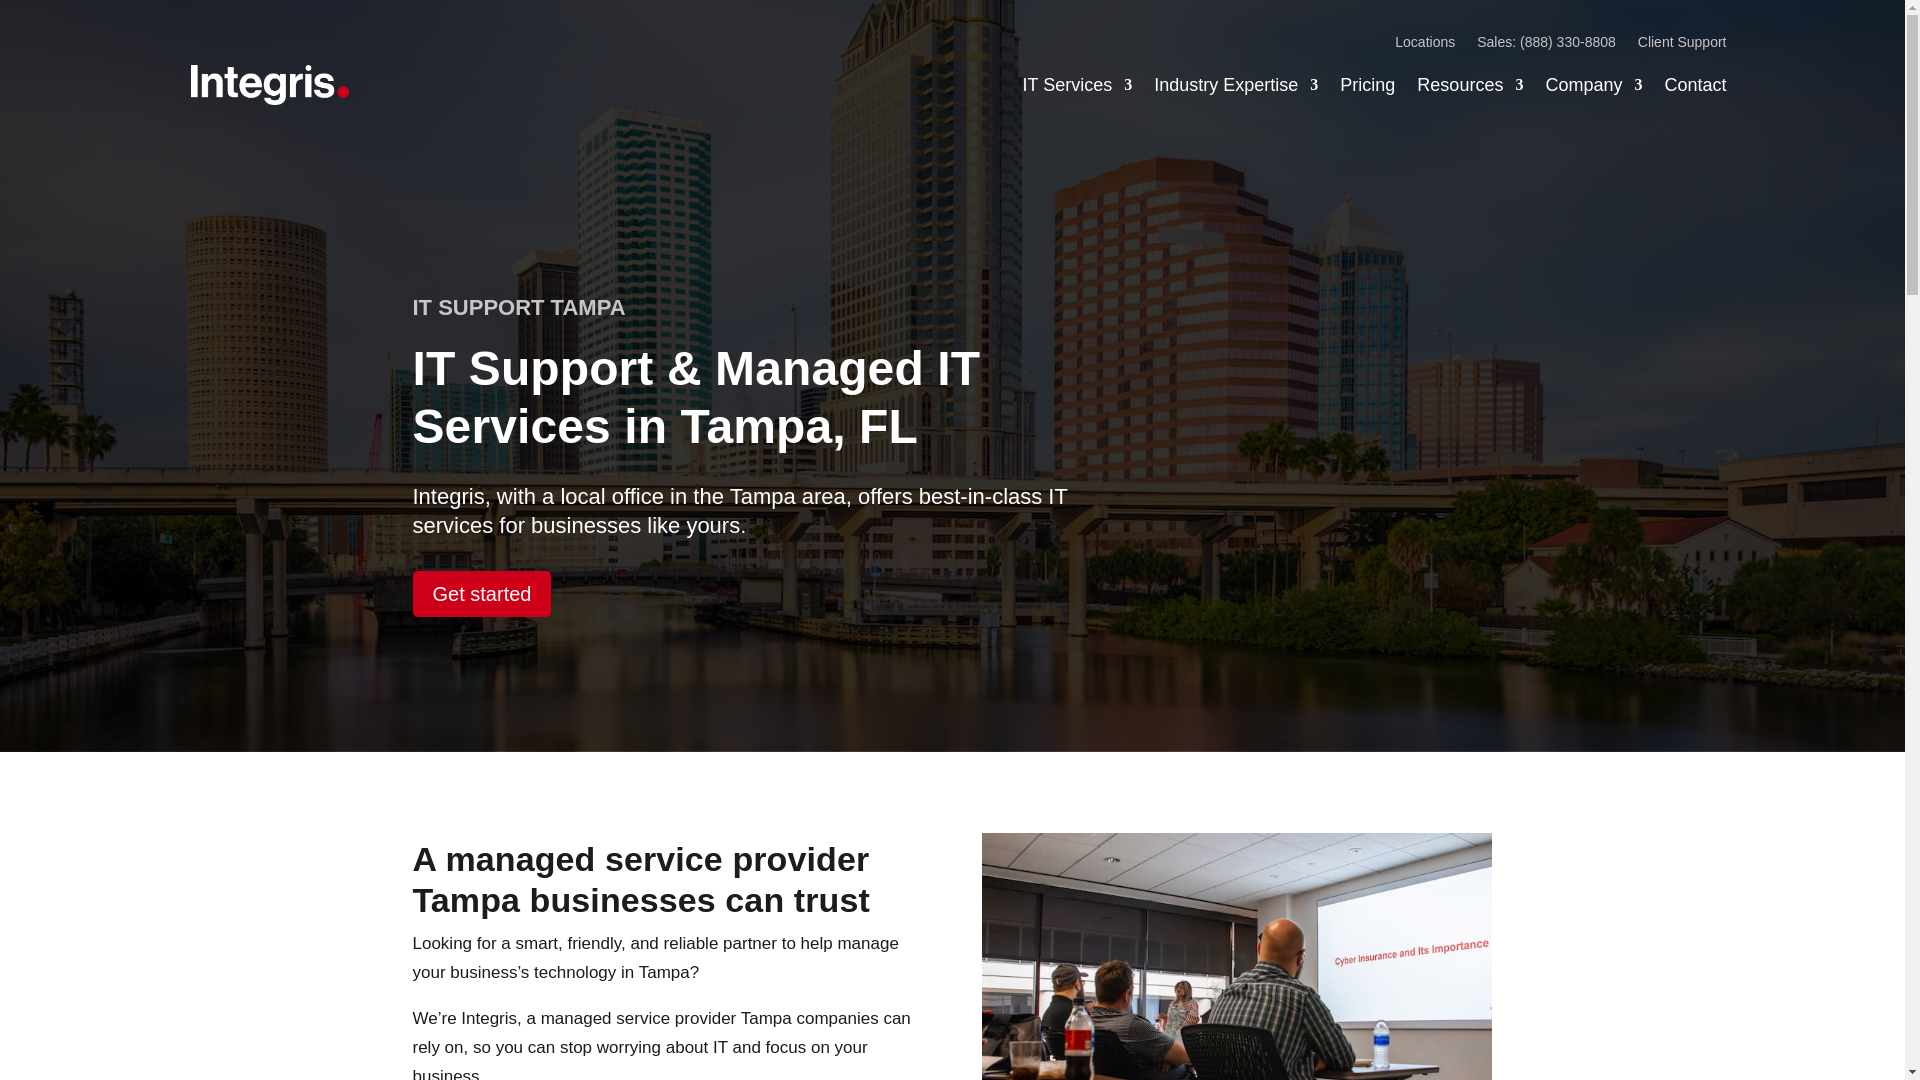 The height and width of the screenshot is (1080, 1920). What do you see at coordinates (1078, 85) in the screenshot?
I see `IT Services` at bounding box center [1078, 85].